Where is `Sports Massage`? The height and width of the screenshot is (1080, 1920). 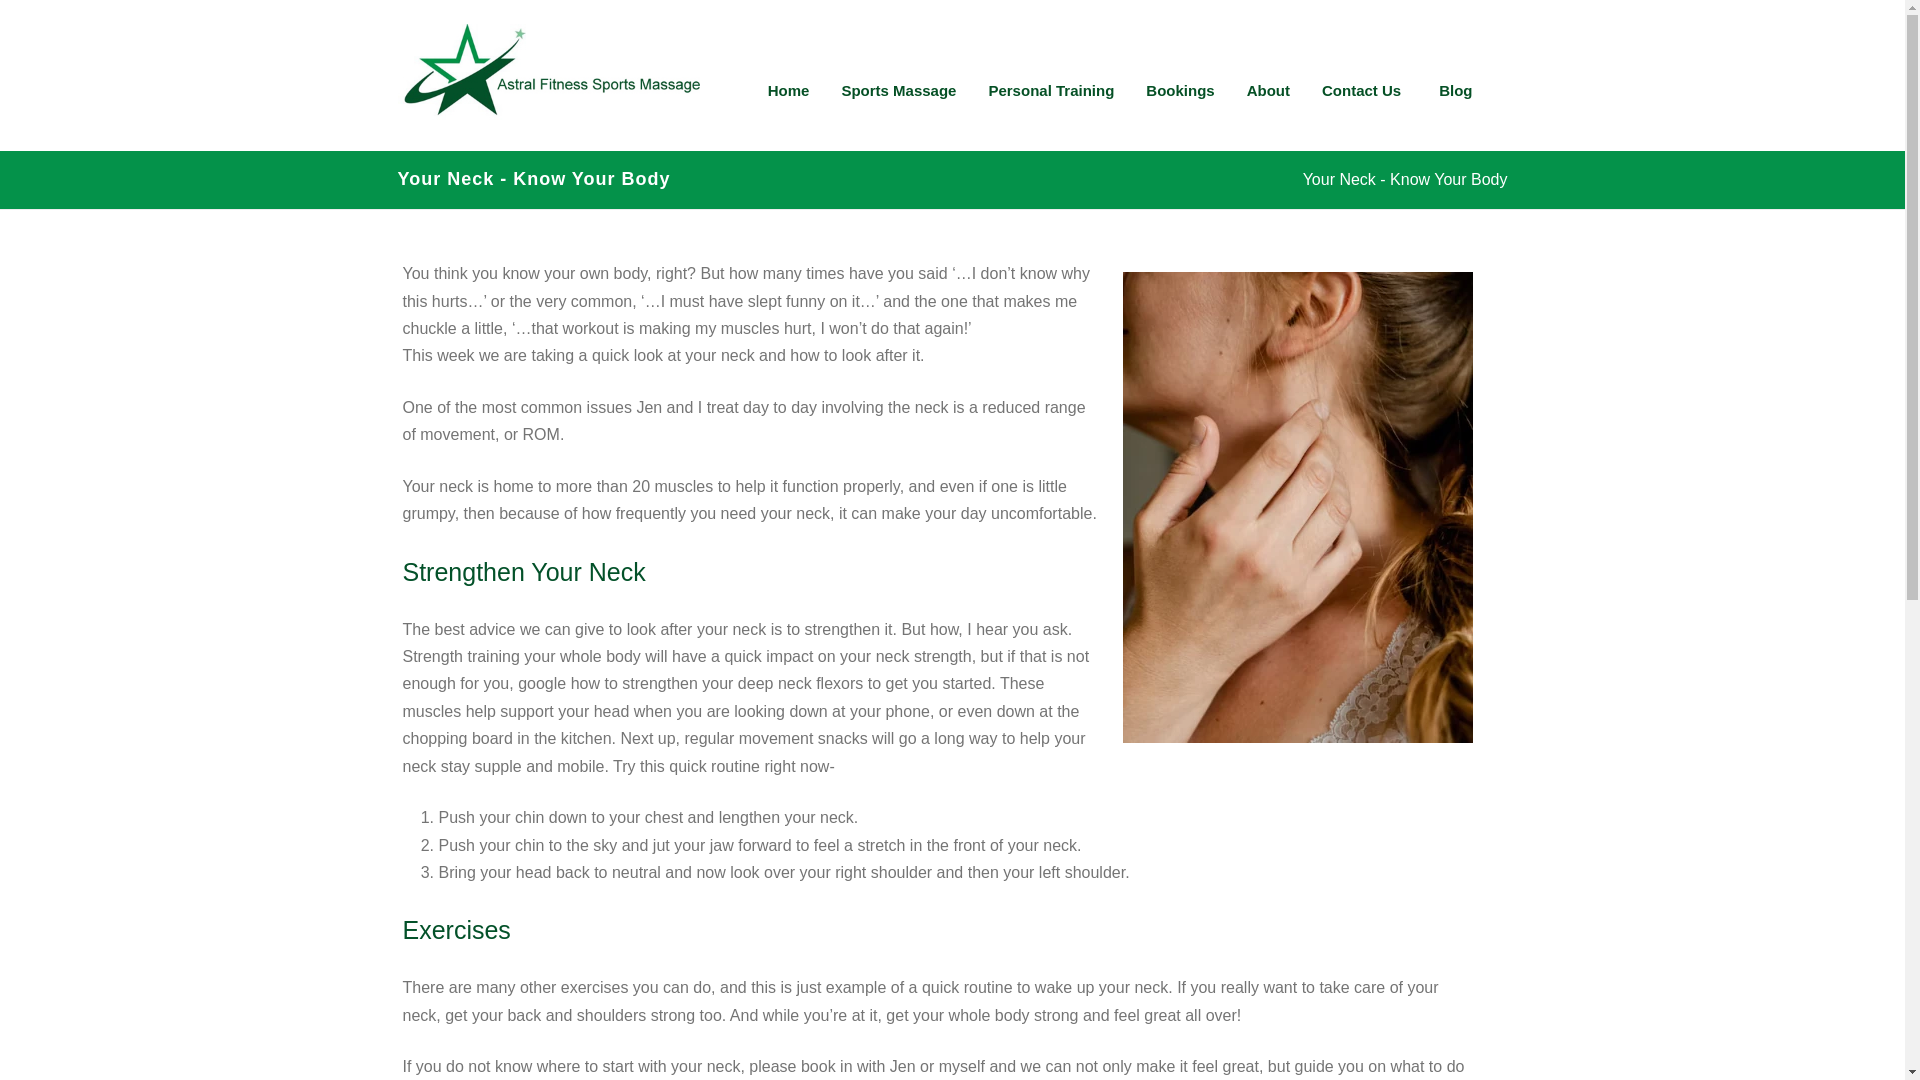
Sports Massage is located at coordinates (898, 90).